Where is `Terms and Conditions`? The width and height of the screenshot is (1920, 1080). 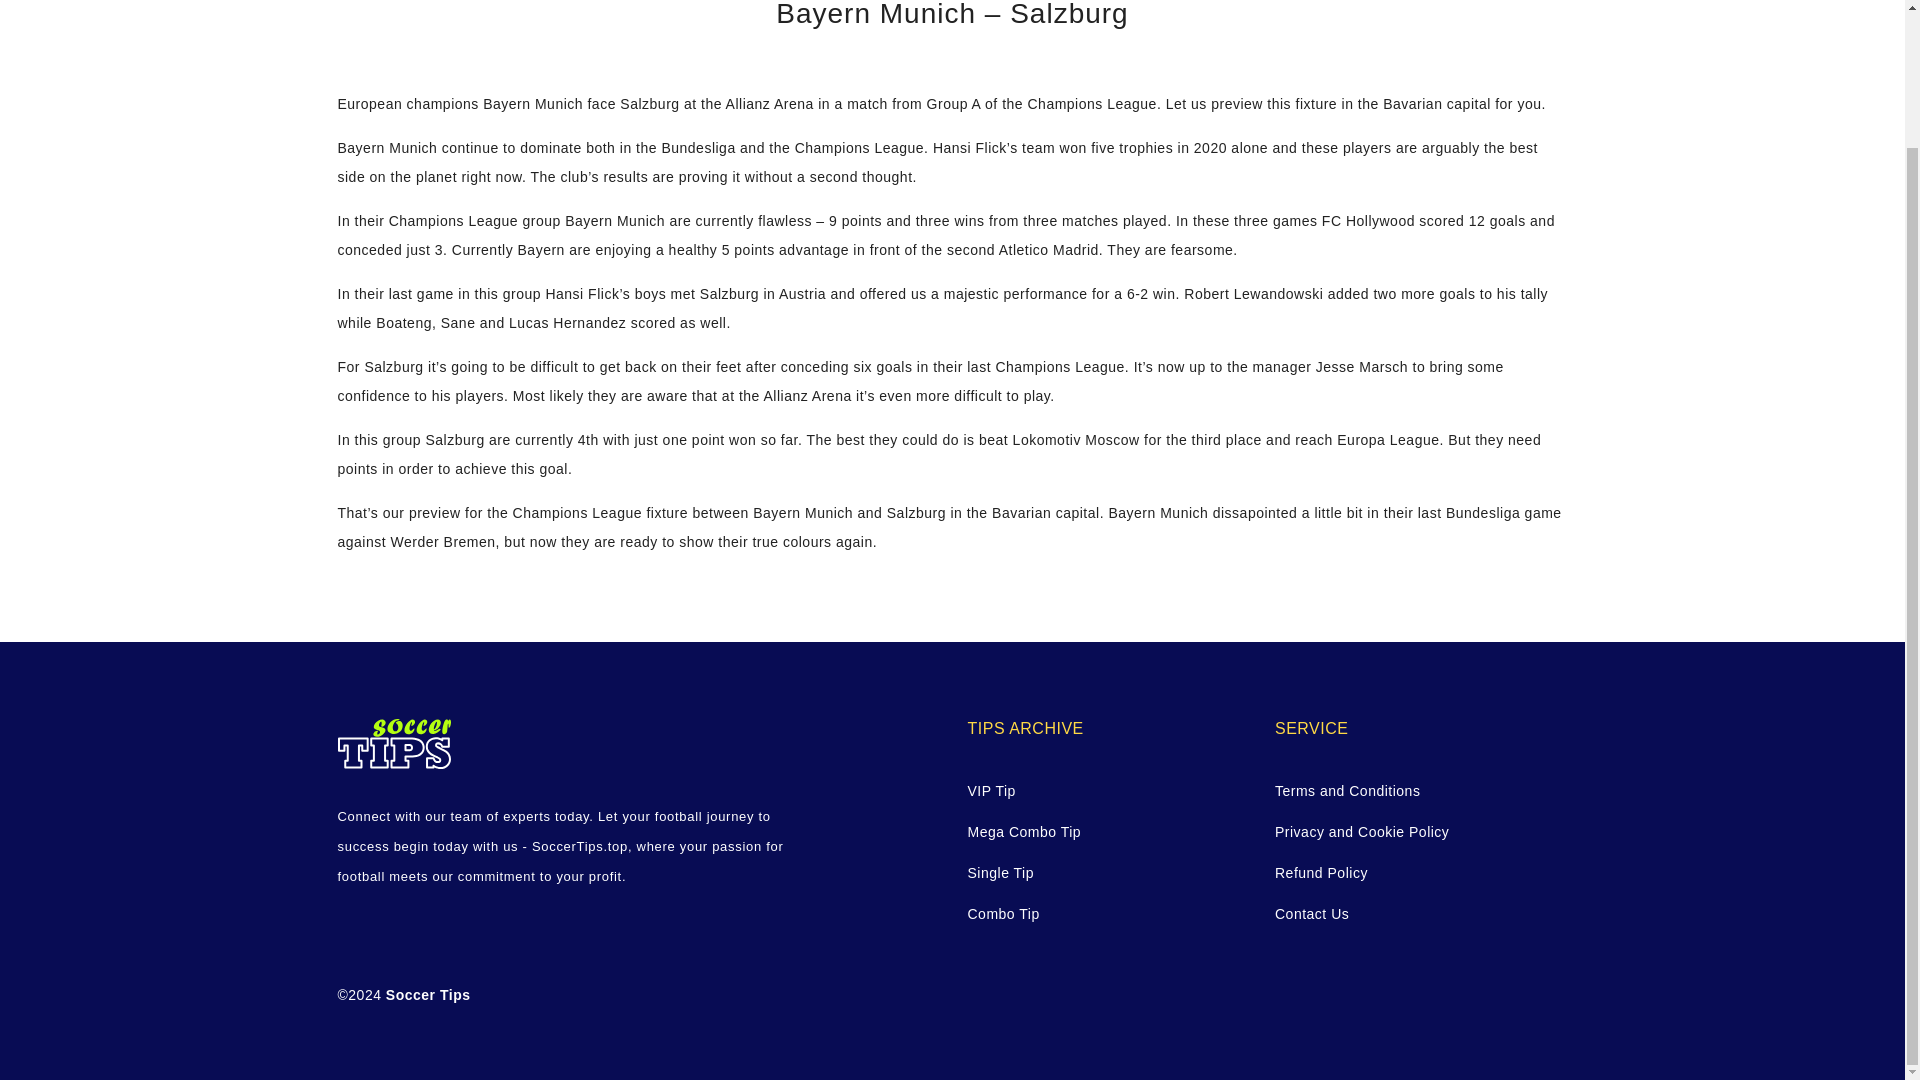
Terms and Conditions is located at coordinates (1414, 790).